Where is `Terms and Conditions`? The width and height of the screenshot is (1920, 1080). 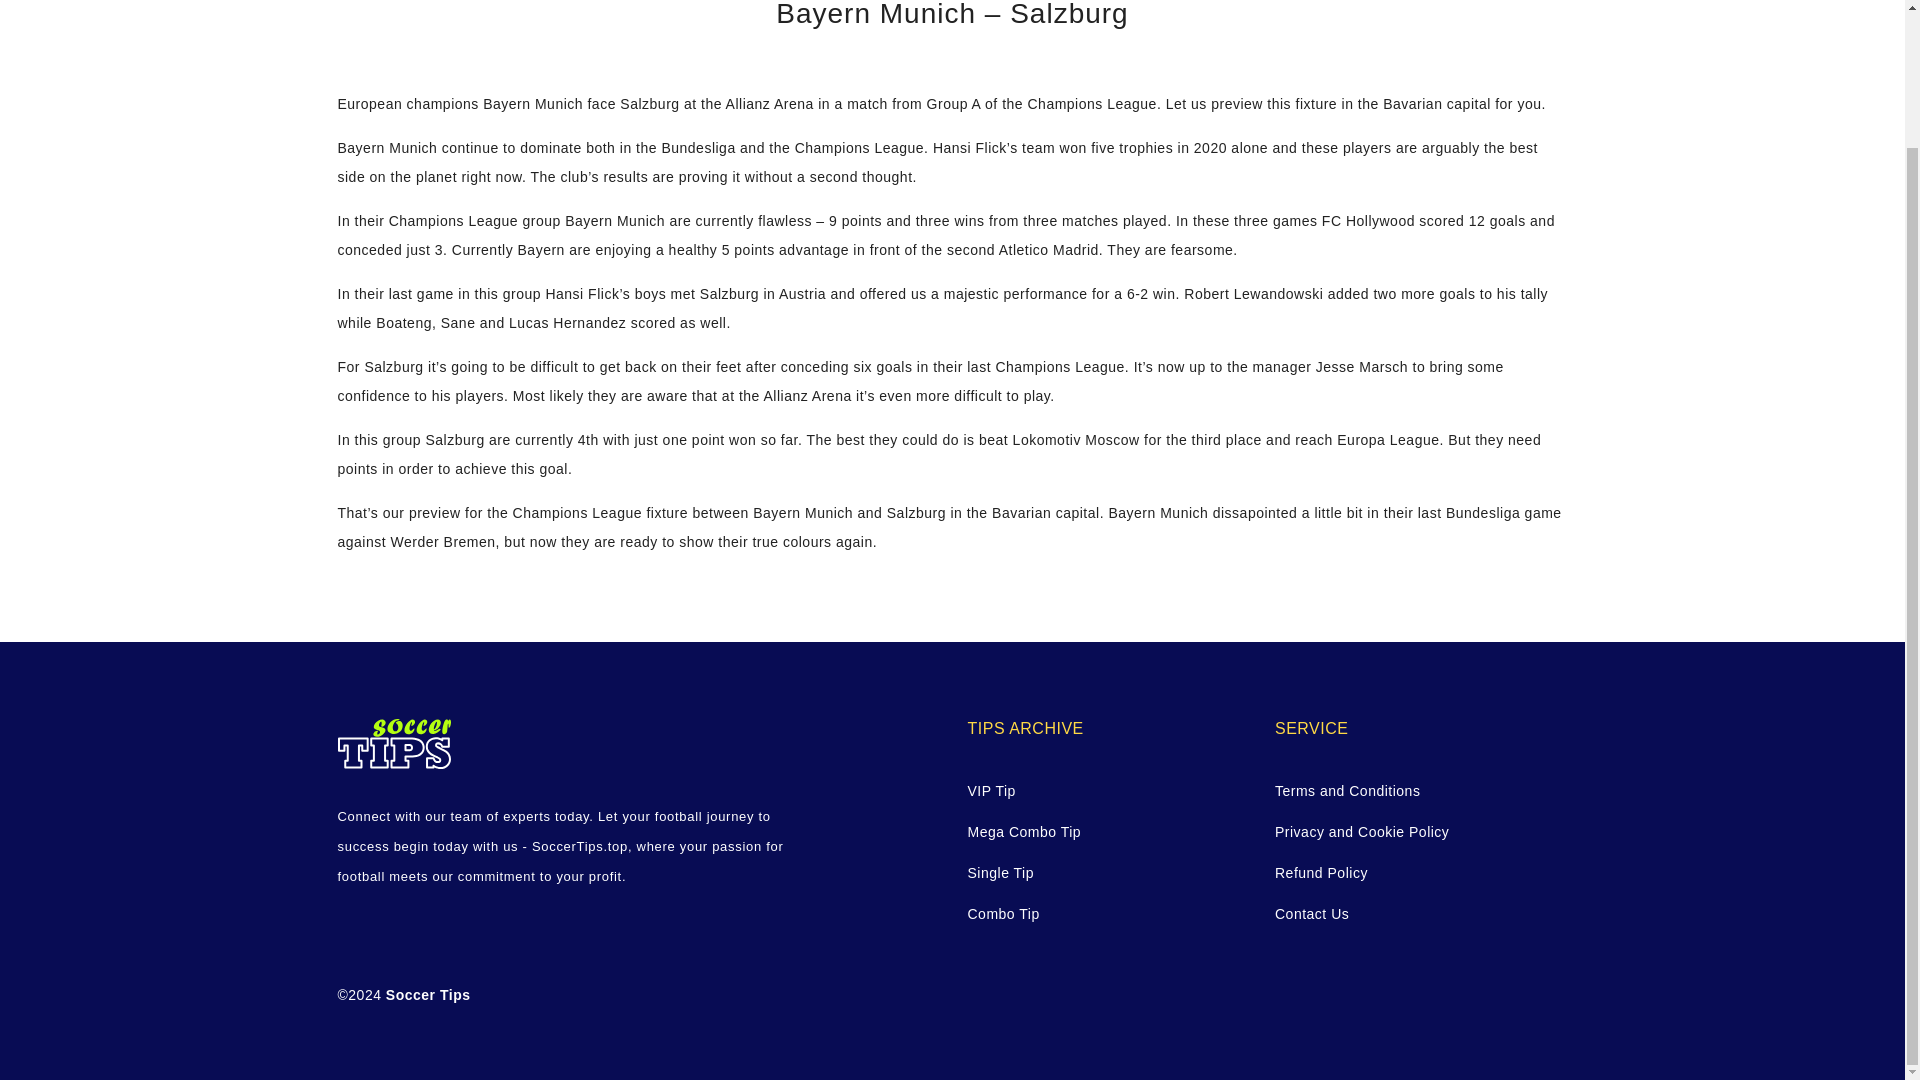
Terms and Conditions is located at coordinates (1414, 790).